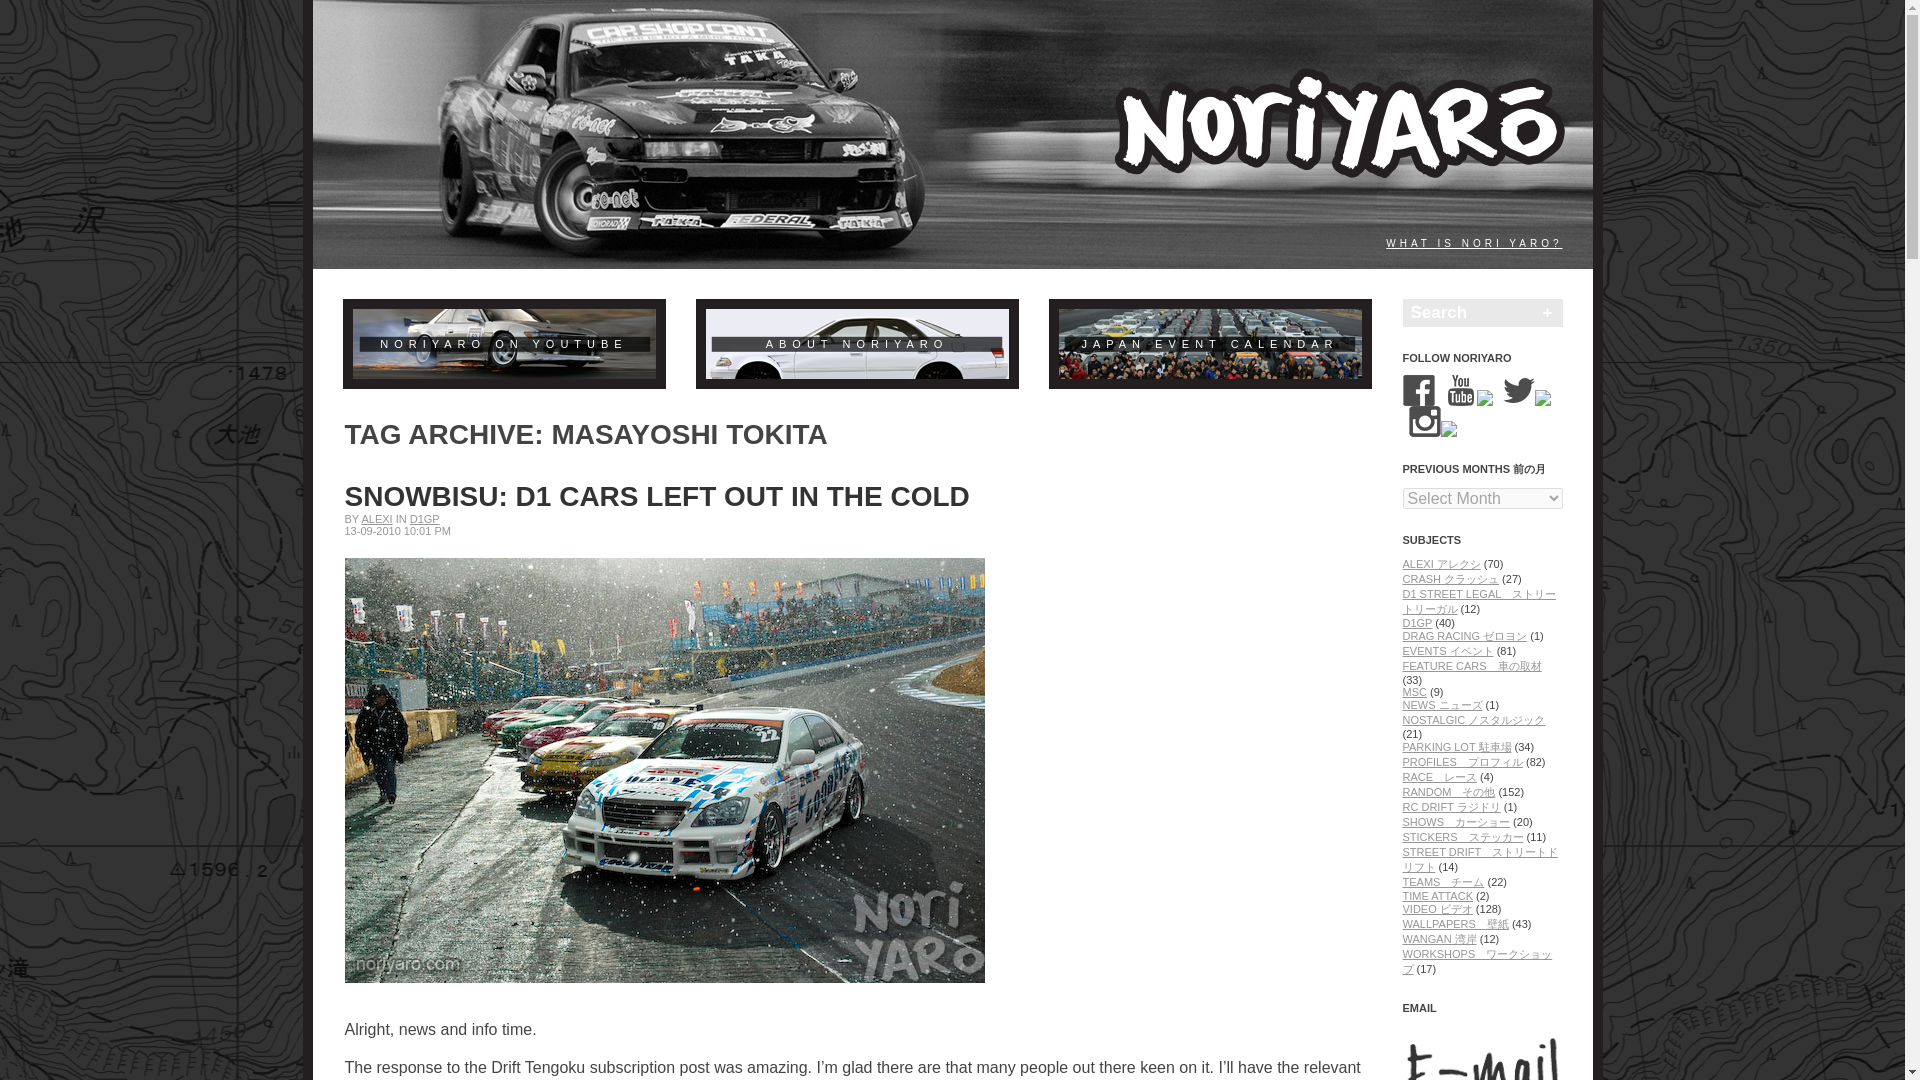 Image resolution: width=1920 pixels, height=1080 pixels. What do you see at coordinates (858, 344) in the screenshot?
I see `ABOUT NORIYARO` at bounding box center [858, 344].